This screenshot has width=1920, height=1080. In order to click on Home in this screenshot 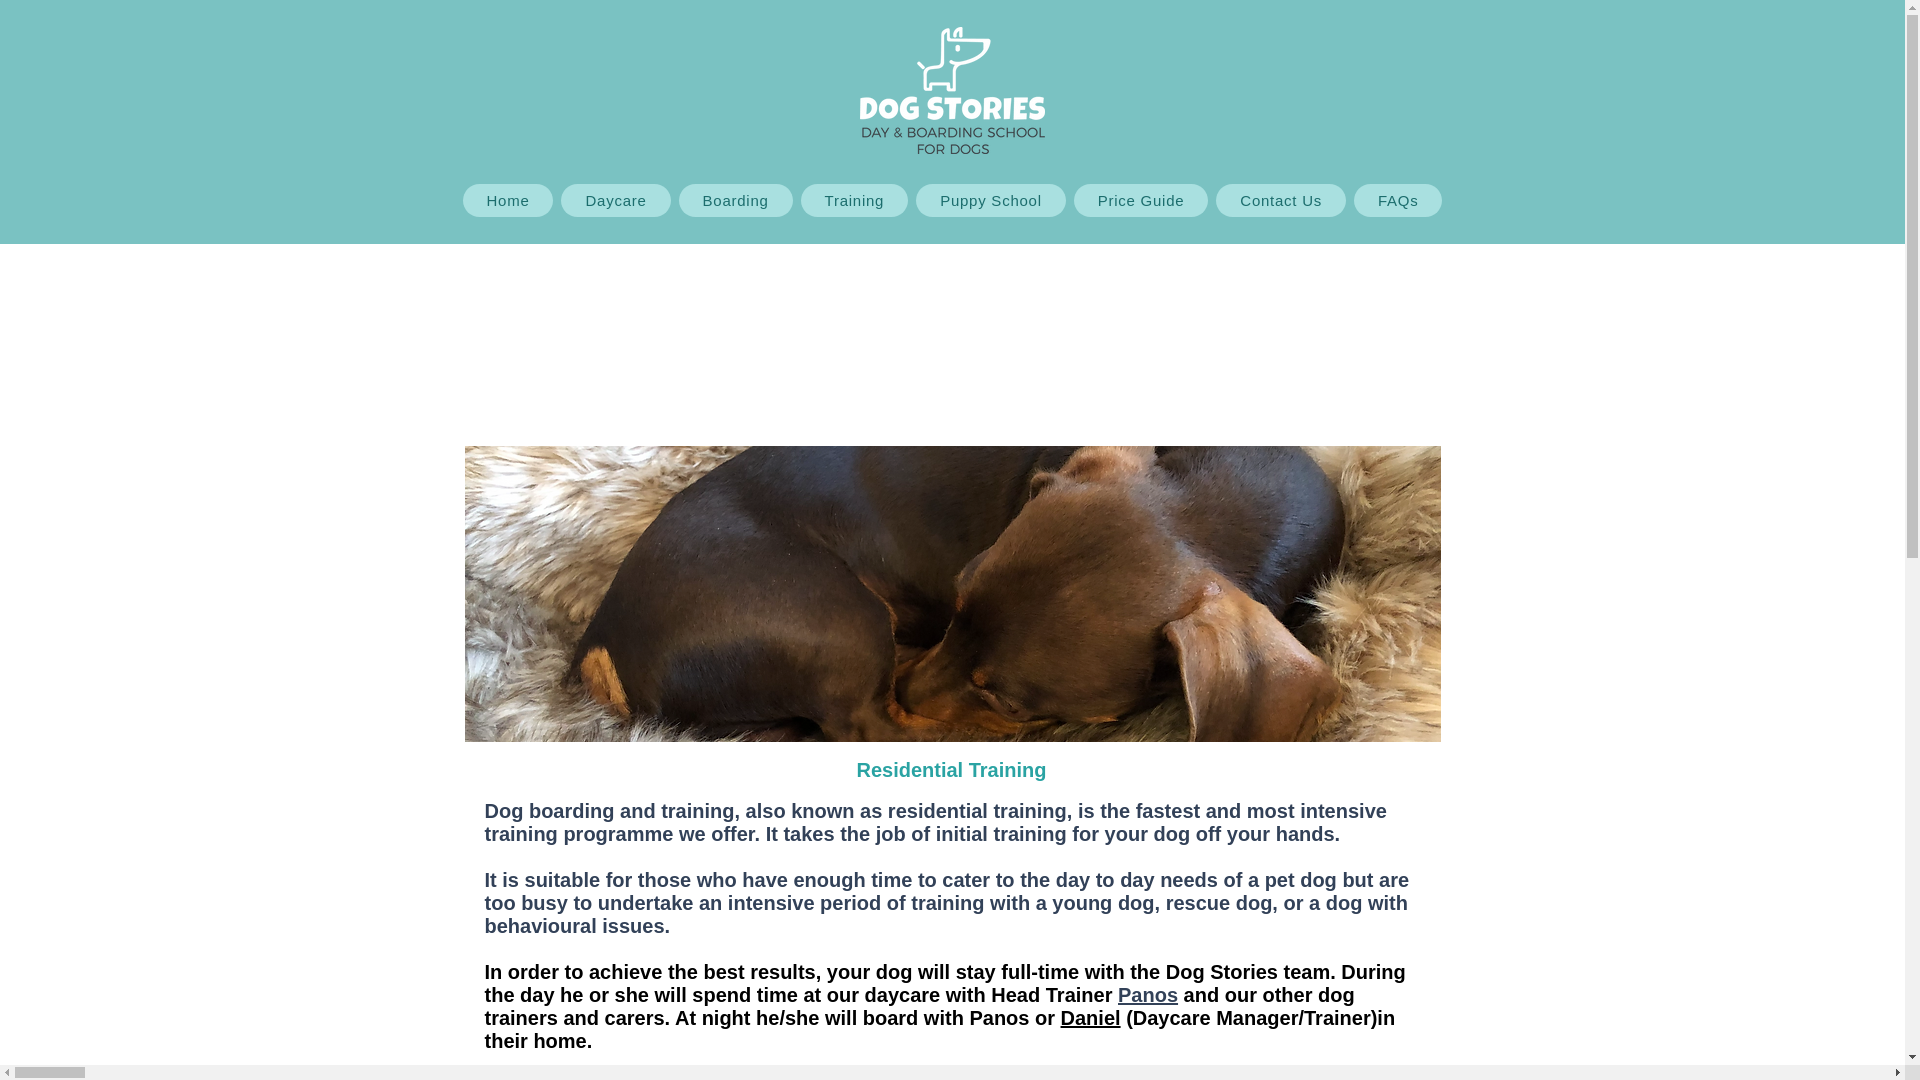, I will do `click(507, 200)`.